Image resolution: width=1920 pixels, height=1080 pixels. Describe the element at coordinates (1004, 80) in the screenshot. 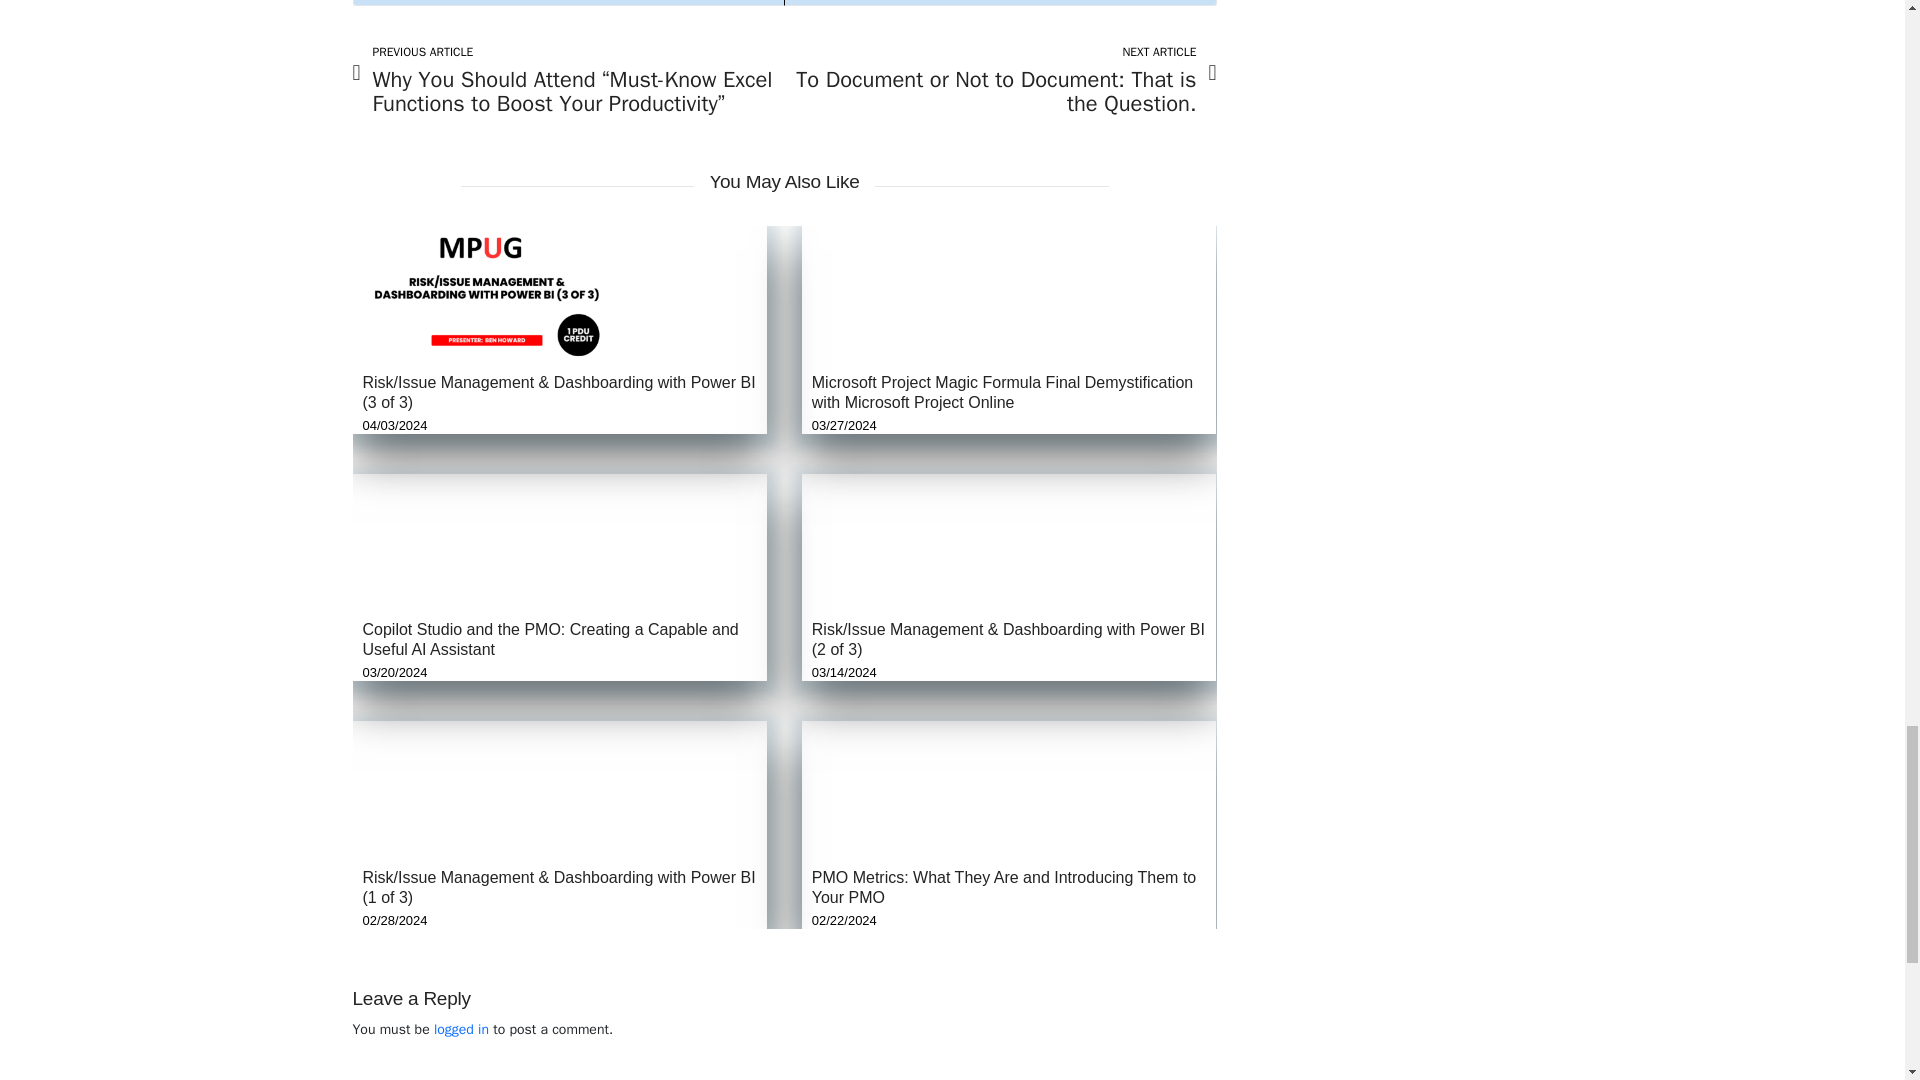

I see `To Document or Not to Document: That is the Question.` at that location.